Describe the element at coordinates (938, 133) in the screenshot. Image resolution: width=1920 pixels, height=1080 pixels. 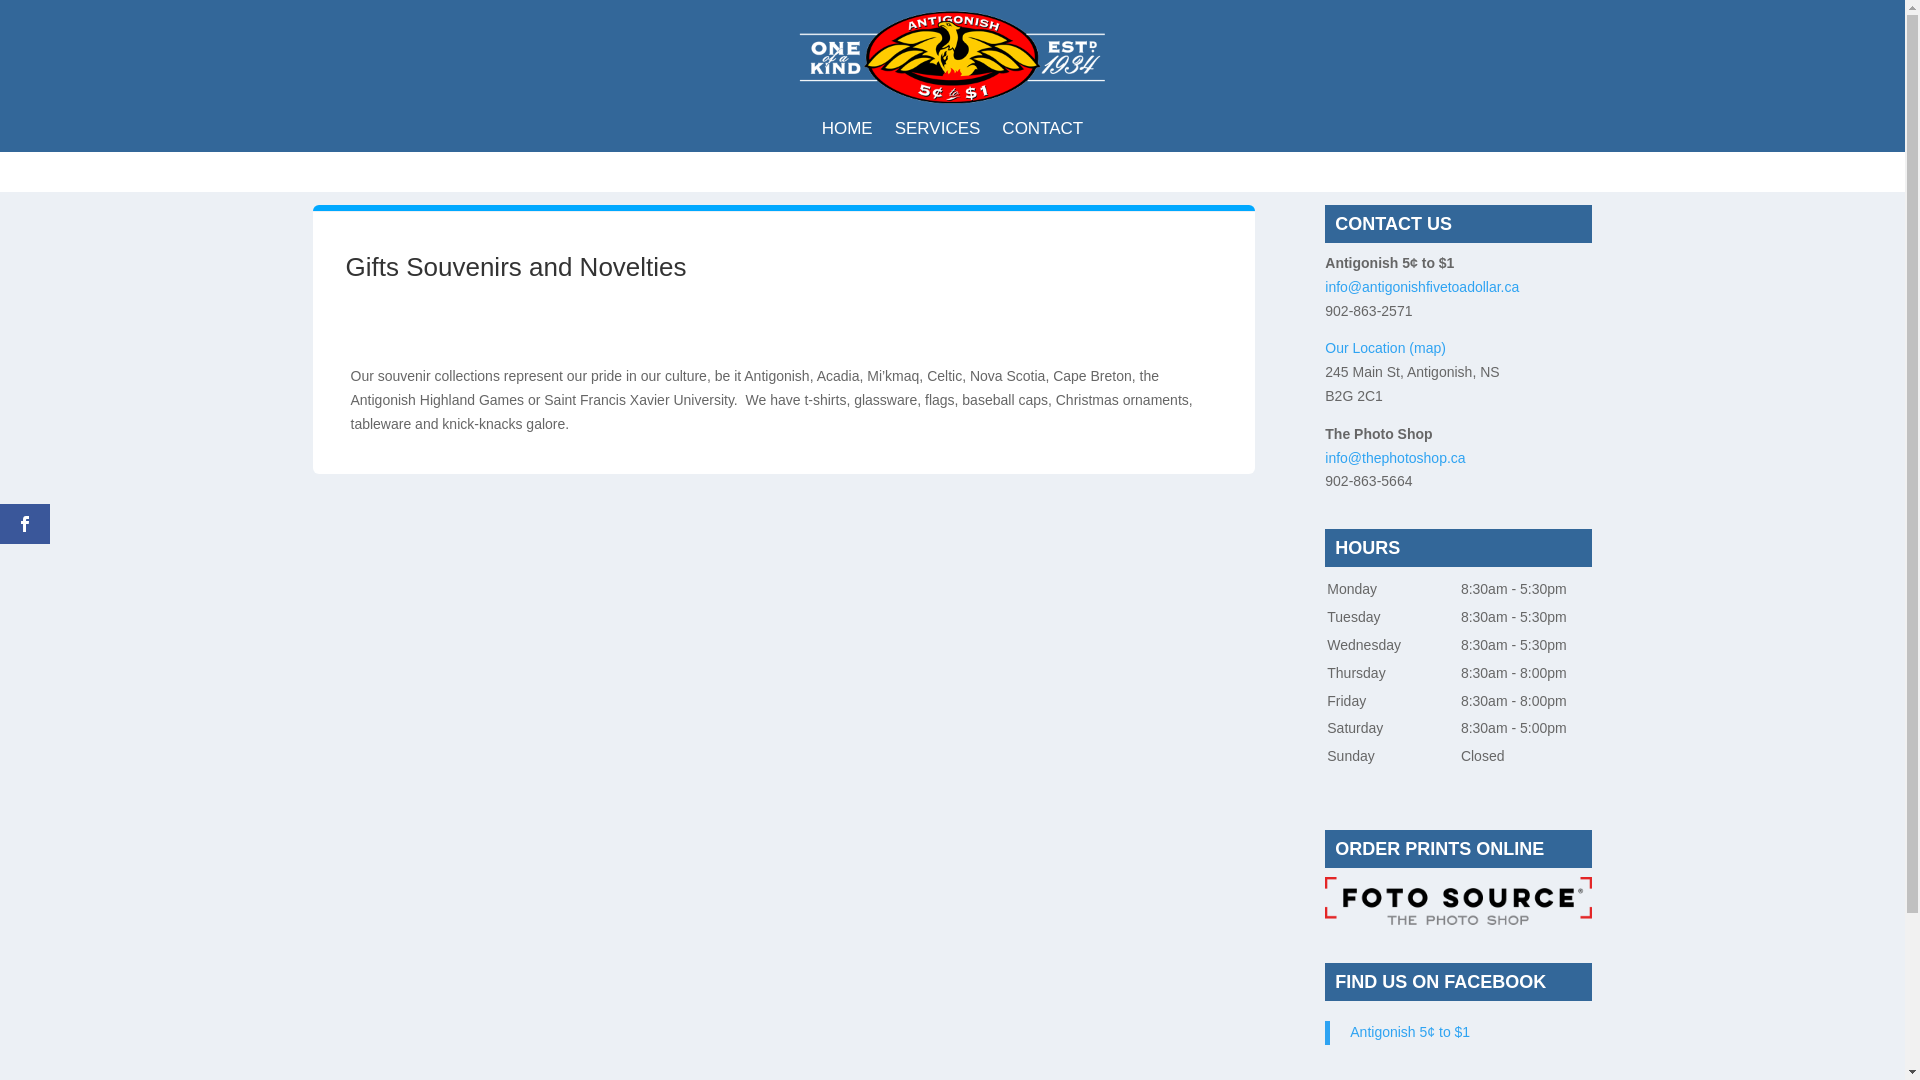
I see `SERVICES` at that location.